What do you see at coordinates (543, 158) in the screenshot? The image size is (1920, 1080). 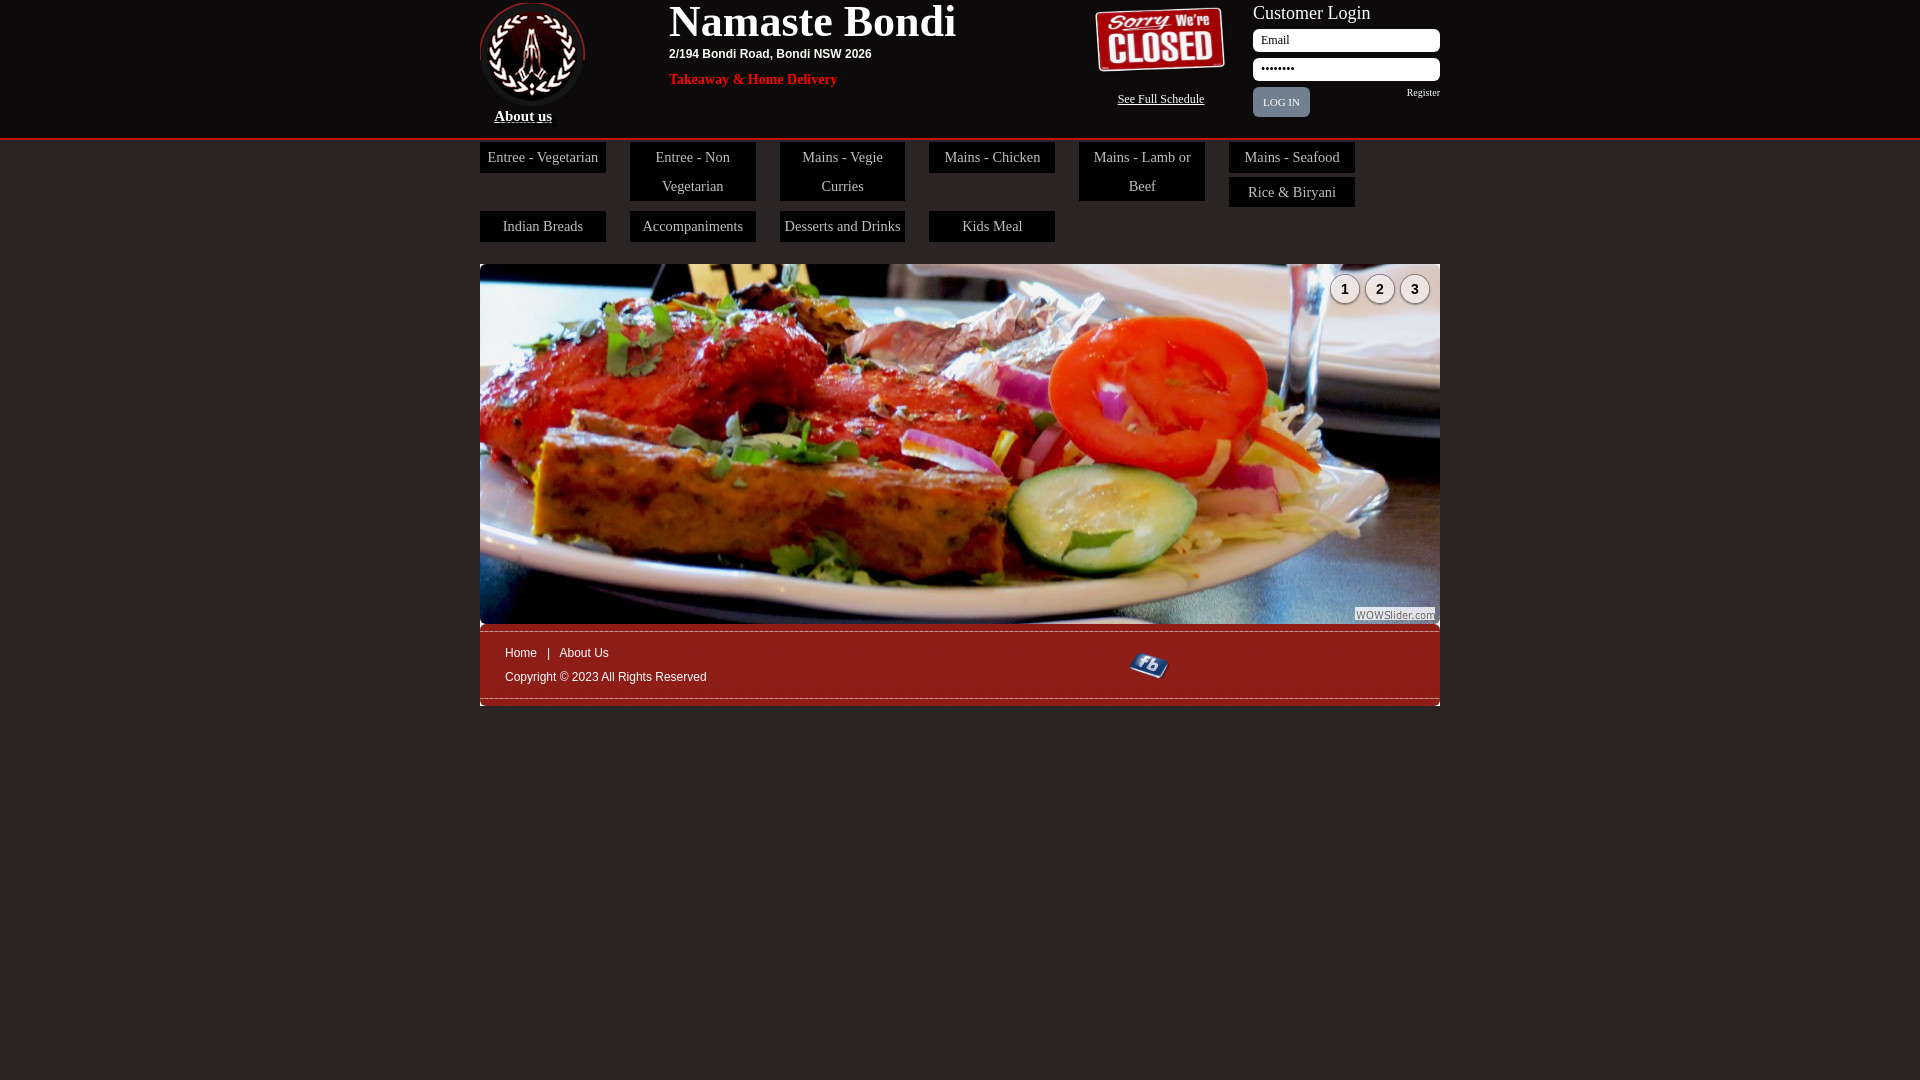 I see `Entree - Vegetarian` at bounding box center [543, 158].